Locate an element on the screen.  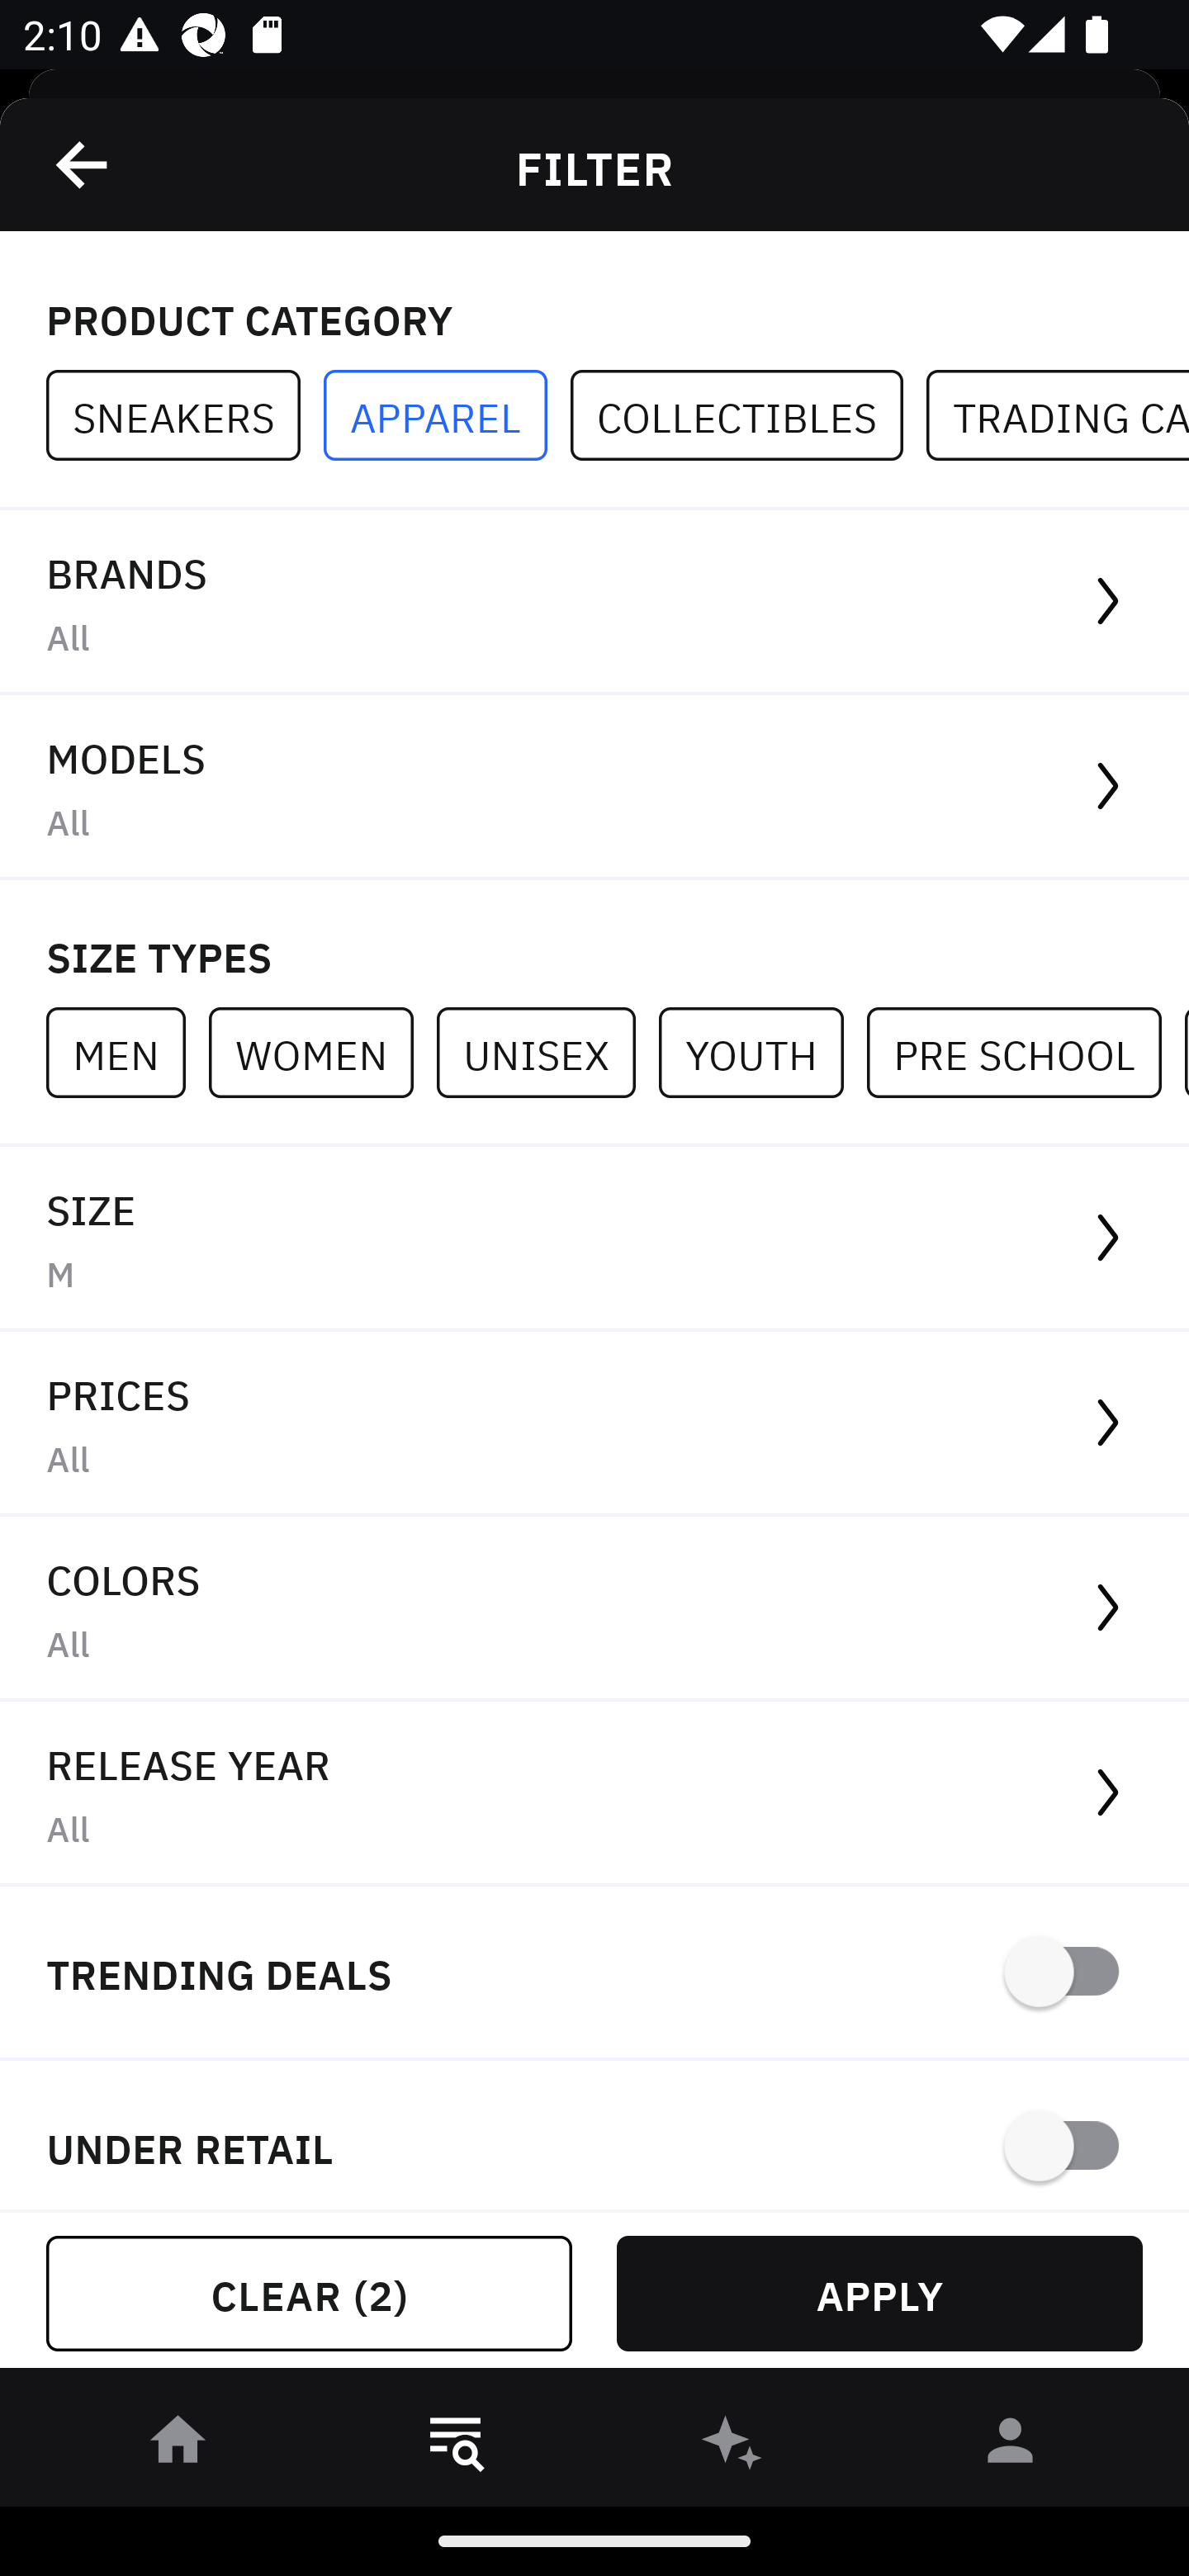
PRICES All is located at coordinates (594, 1424).